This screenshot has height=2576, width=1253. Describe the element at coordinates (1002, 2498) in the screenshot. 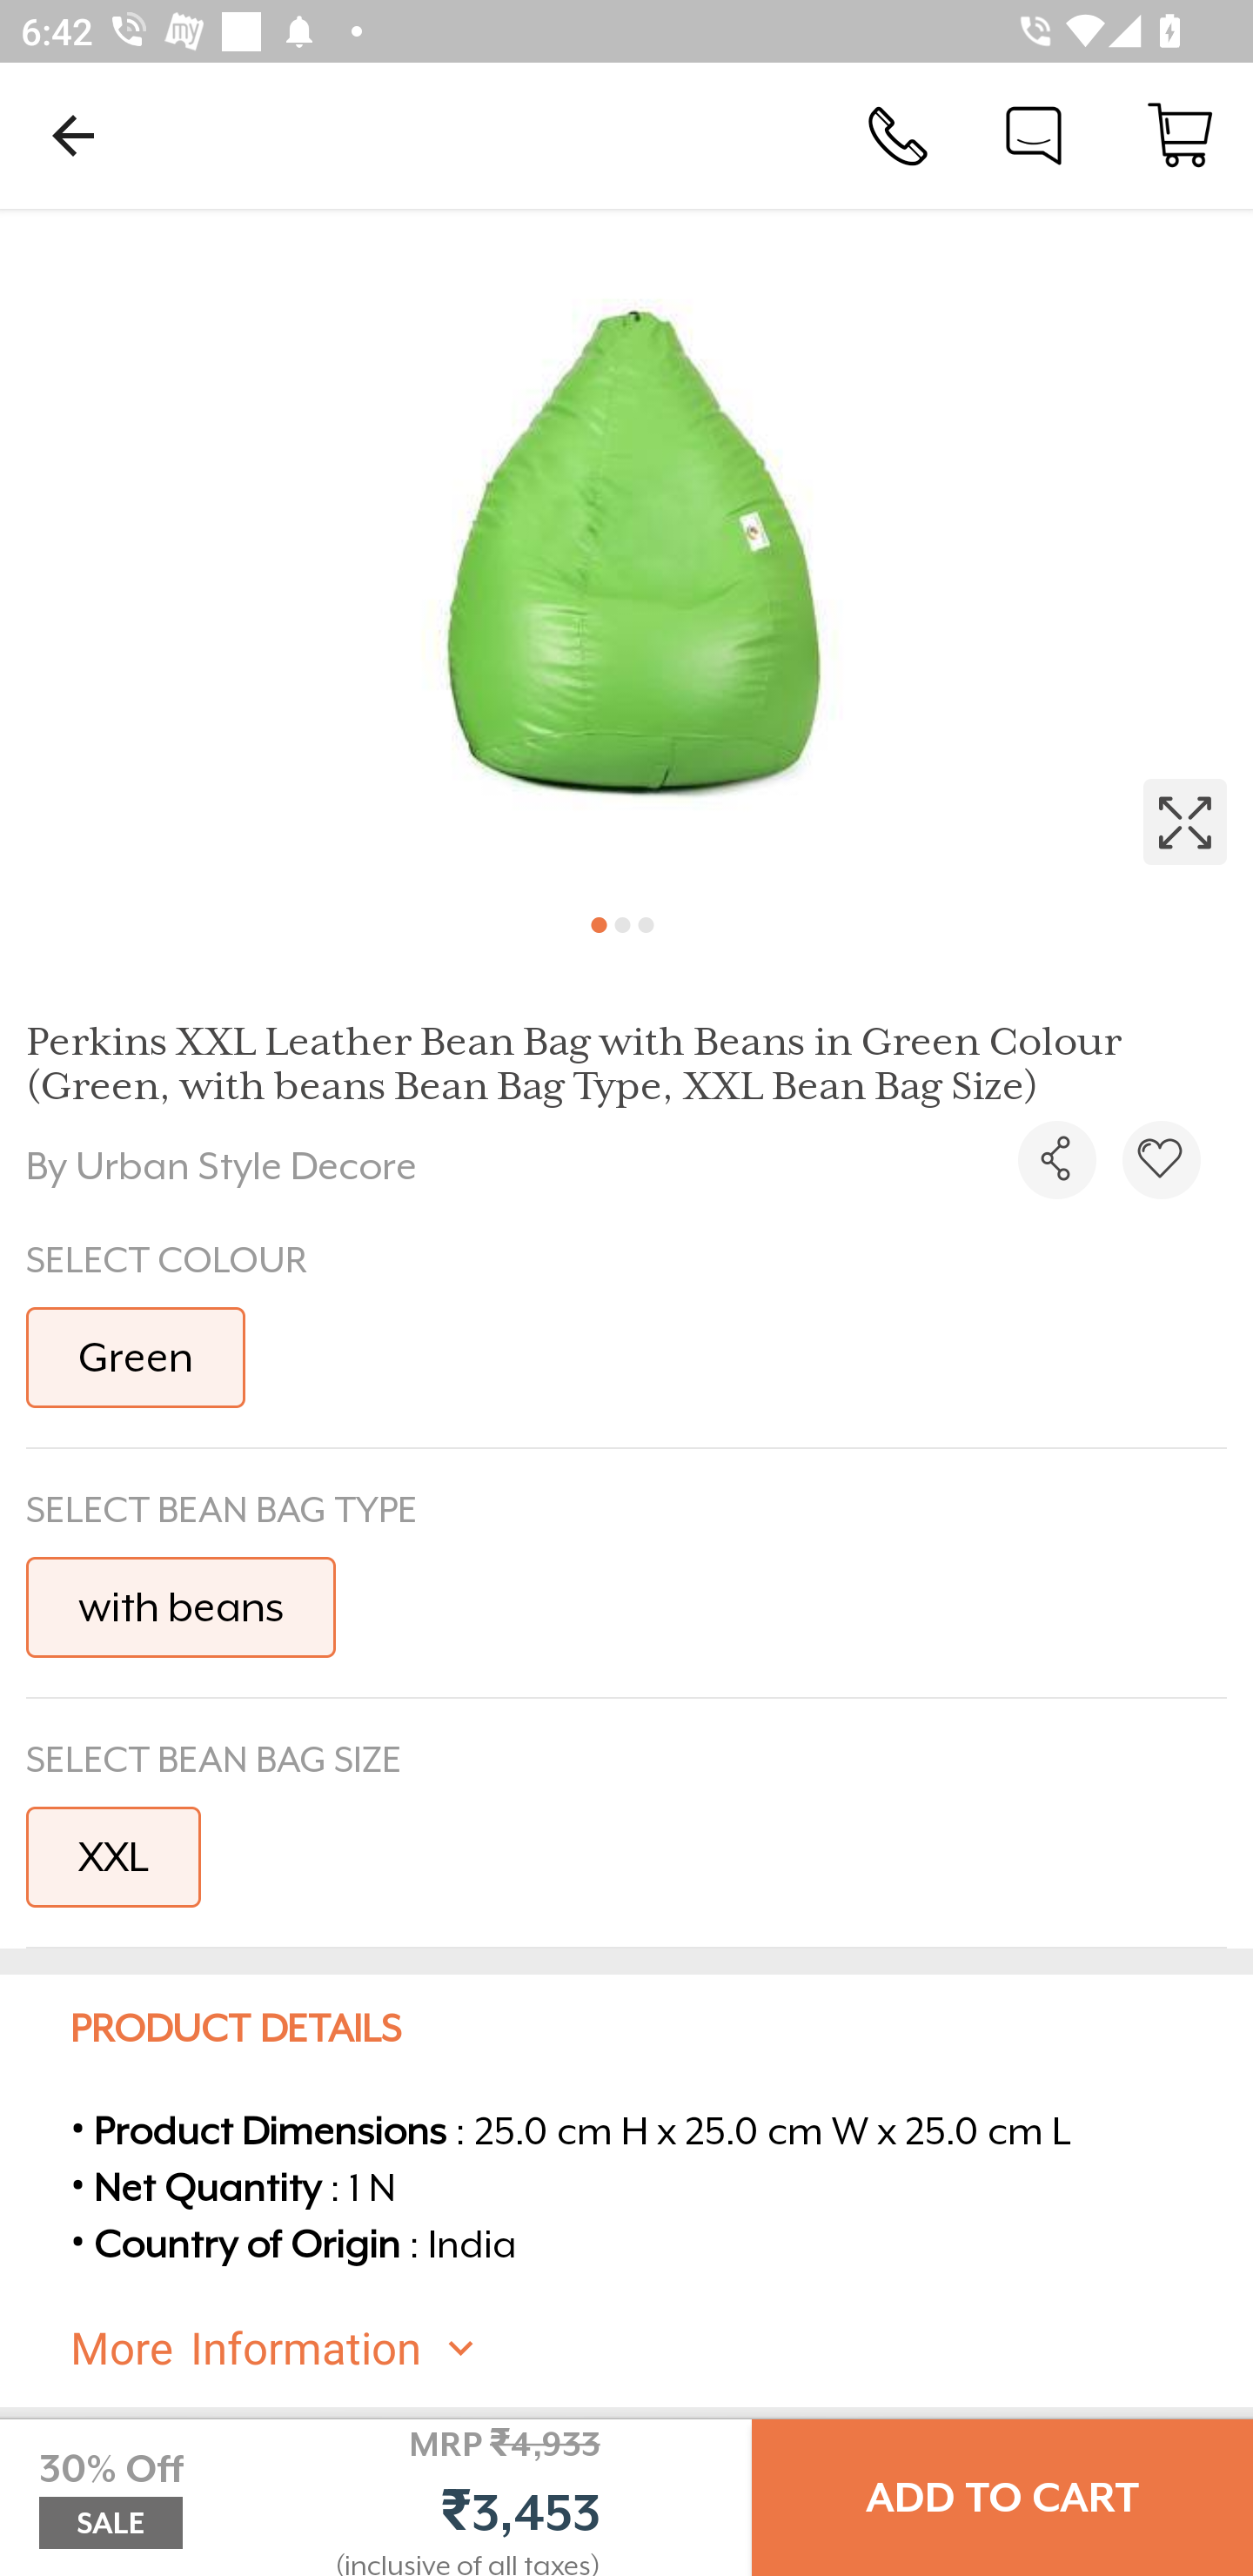

I see `ADD TO CART` at that location.